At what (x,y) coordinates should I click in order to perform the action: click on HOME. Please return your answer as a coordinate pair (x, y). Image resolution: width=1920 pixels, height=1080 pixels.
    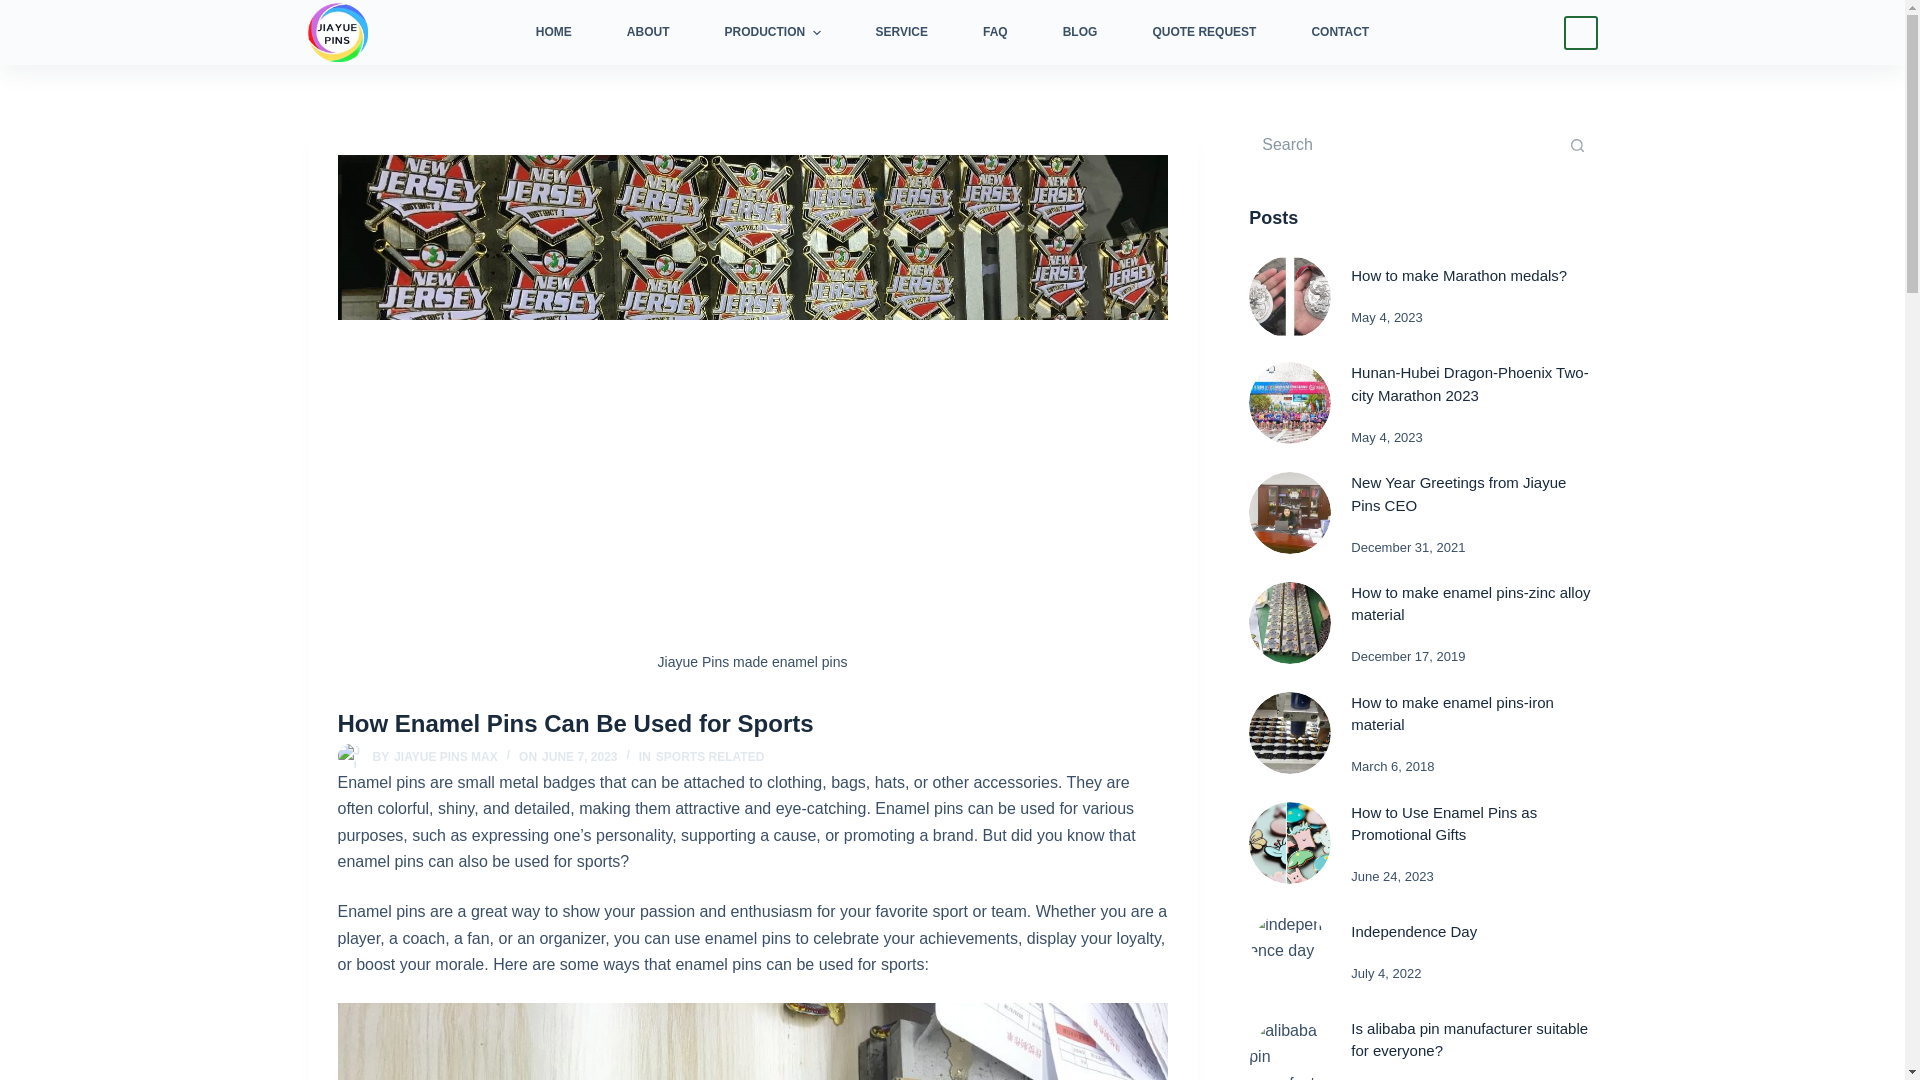
    Looking at the image, I should click on (567, 32).